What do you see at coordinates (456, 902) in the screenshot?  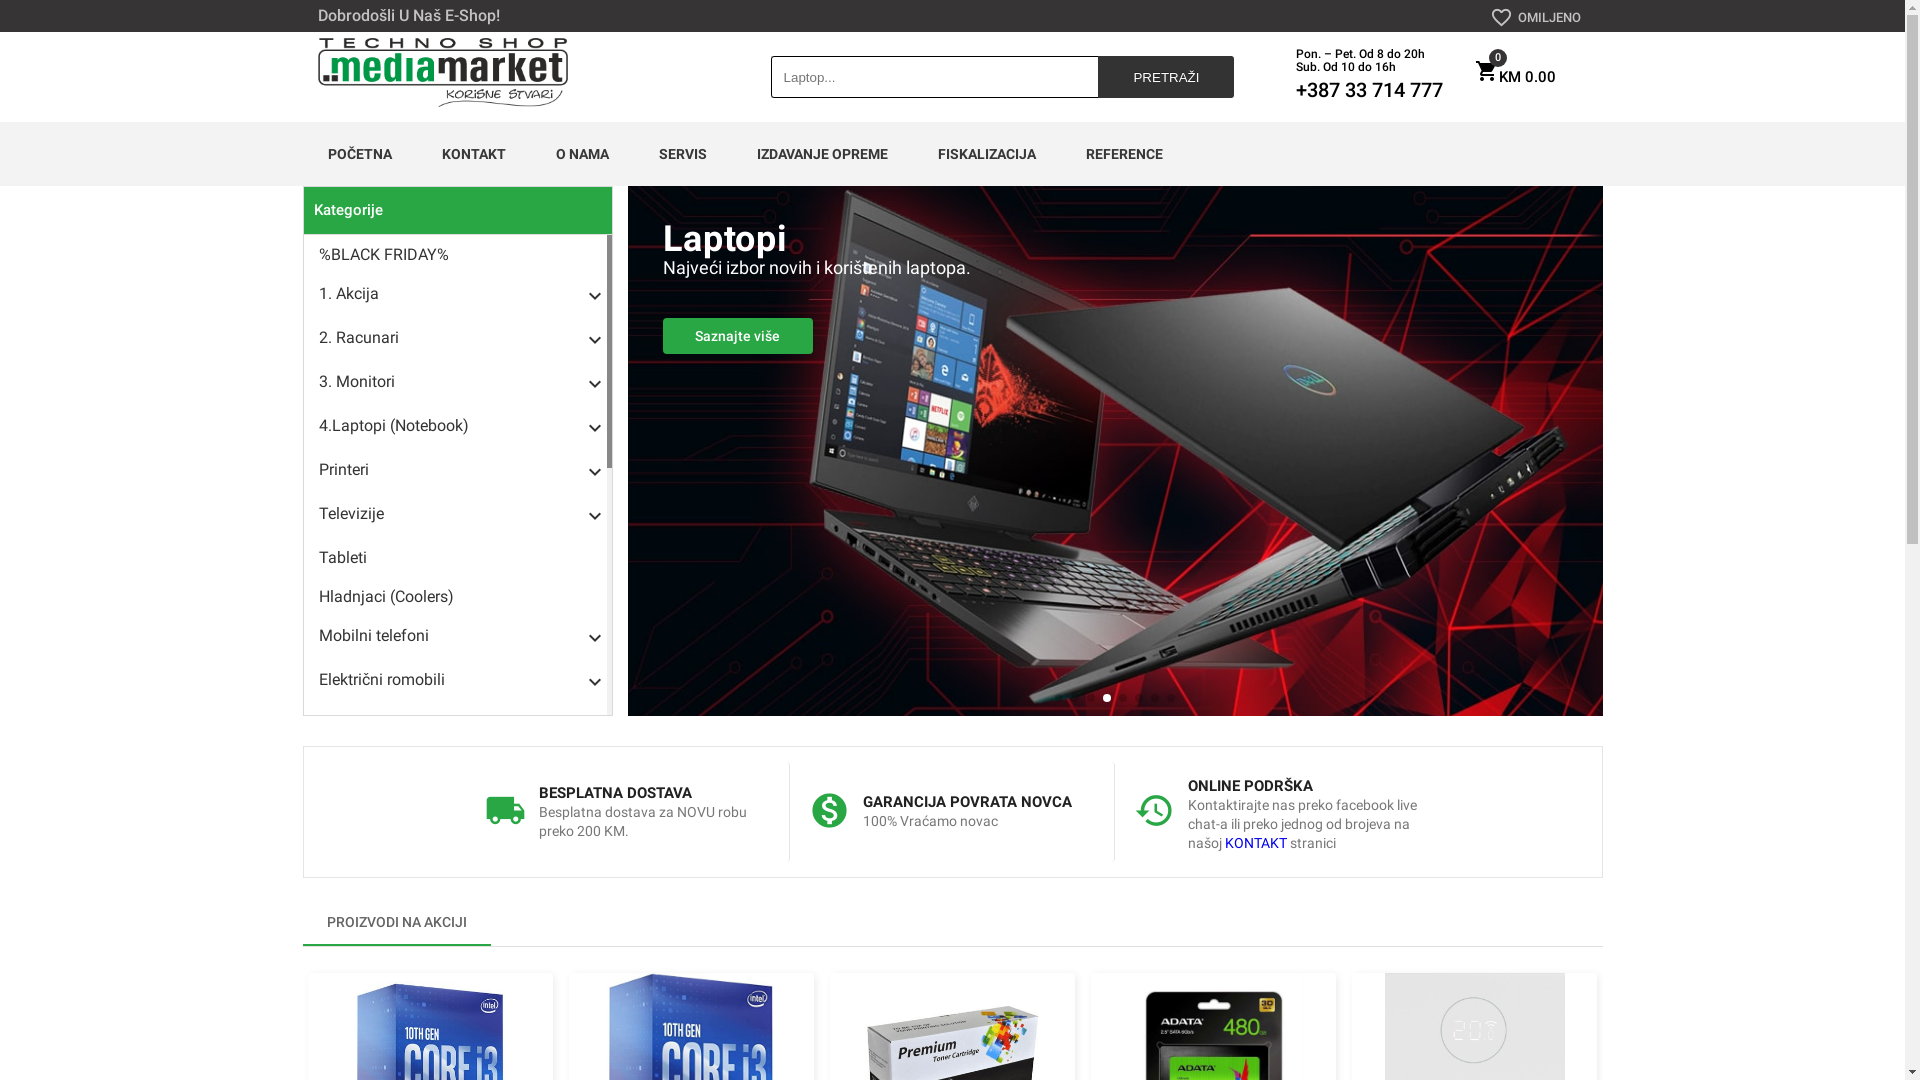 I see `Klime
expand_more` at bounding box center [456, 902].